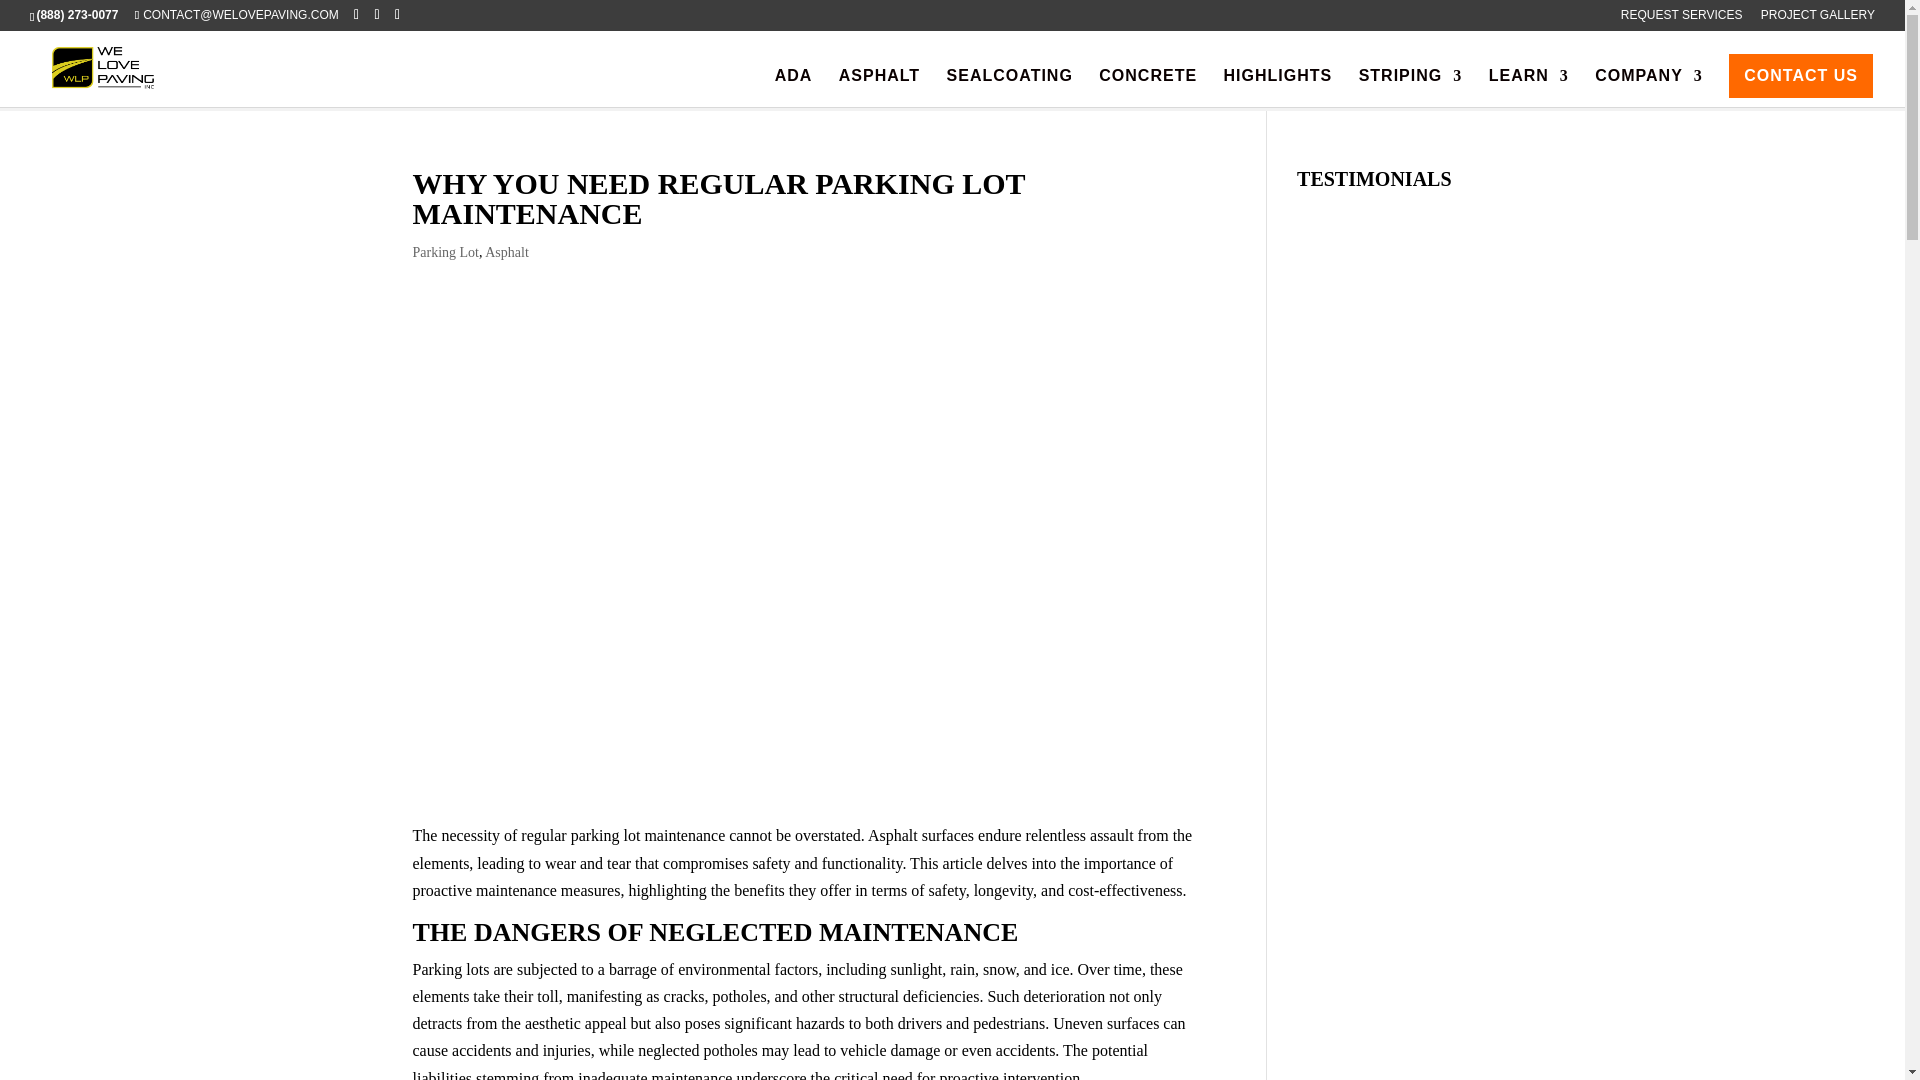  Describe the element at coordinates (1394, 977) in the screenshot. I see `We Love Paving Testimonial! We Love Our Clients!` at that location.